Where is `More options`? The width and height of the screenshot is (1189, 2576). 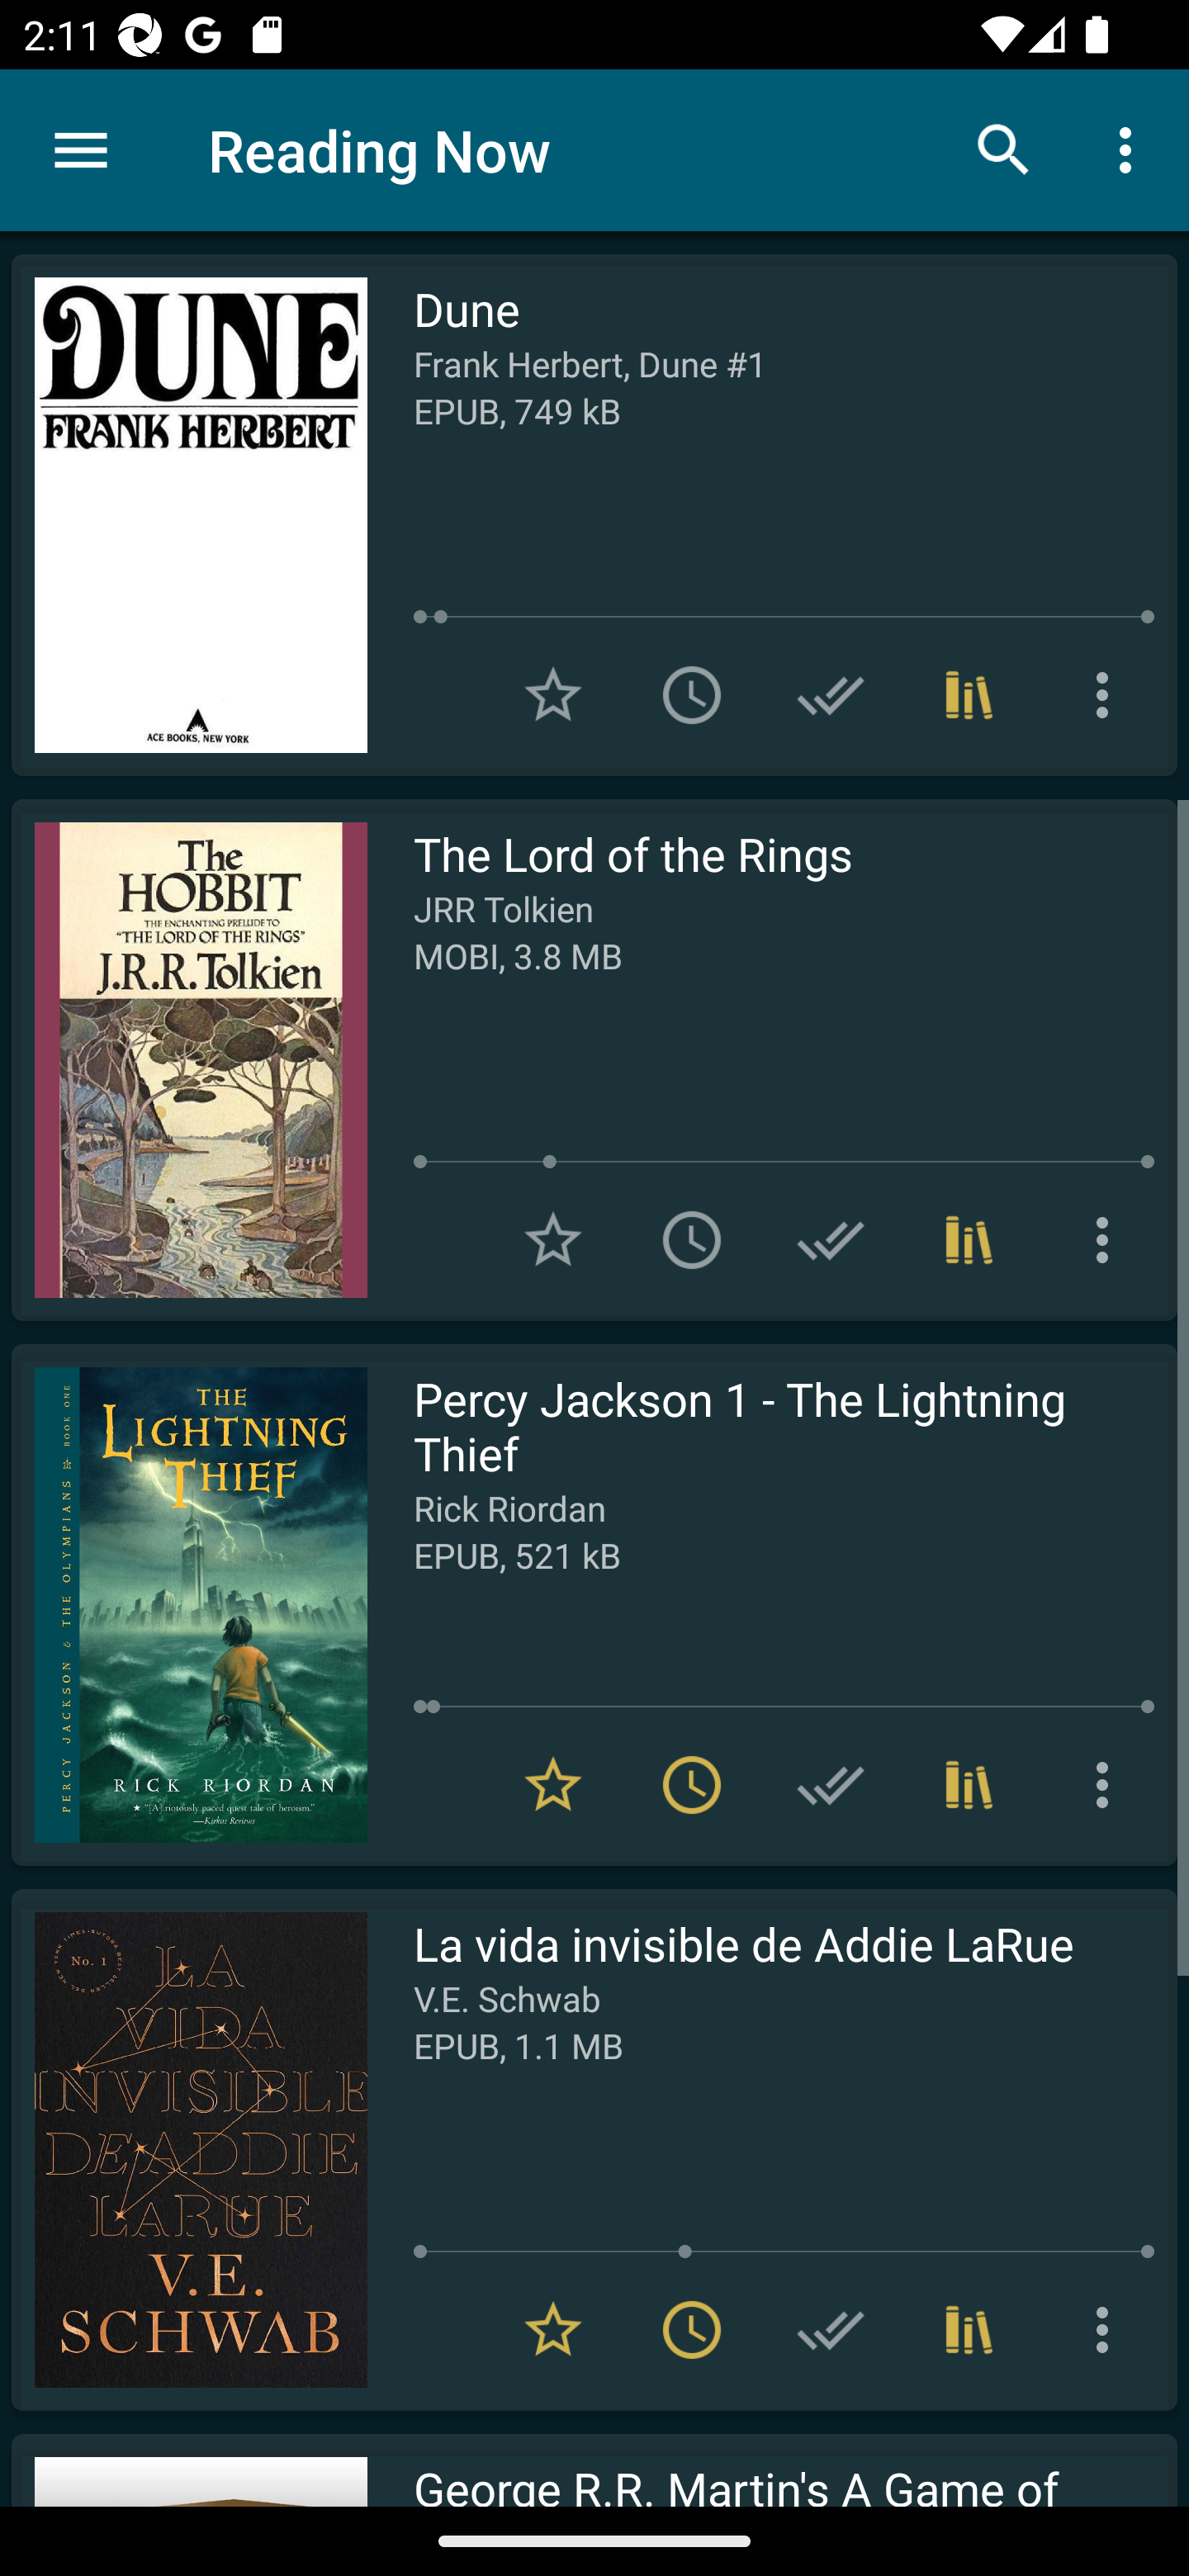
More options is located at coordinates (1108, 695).